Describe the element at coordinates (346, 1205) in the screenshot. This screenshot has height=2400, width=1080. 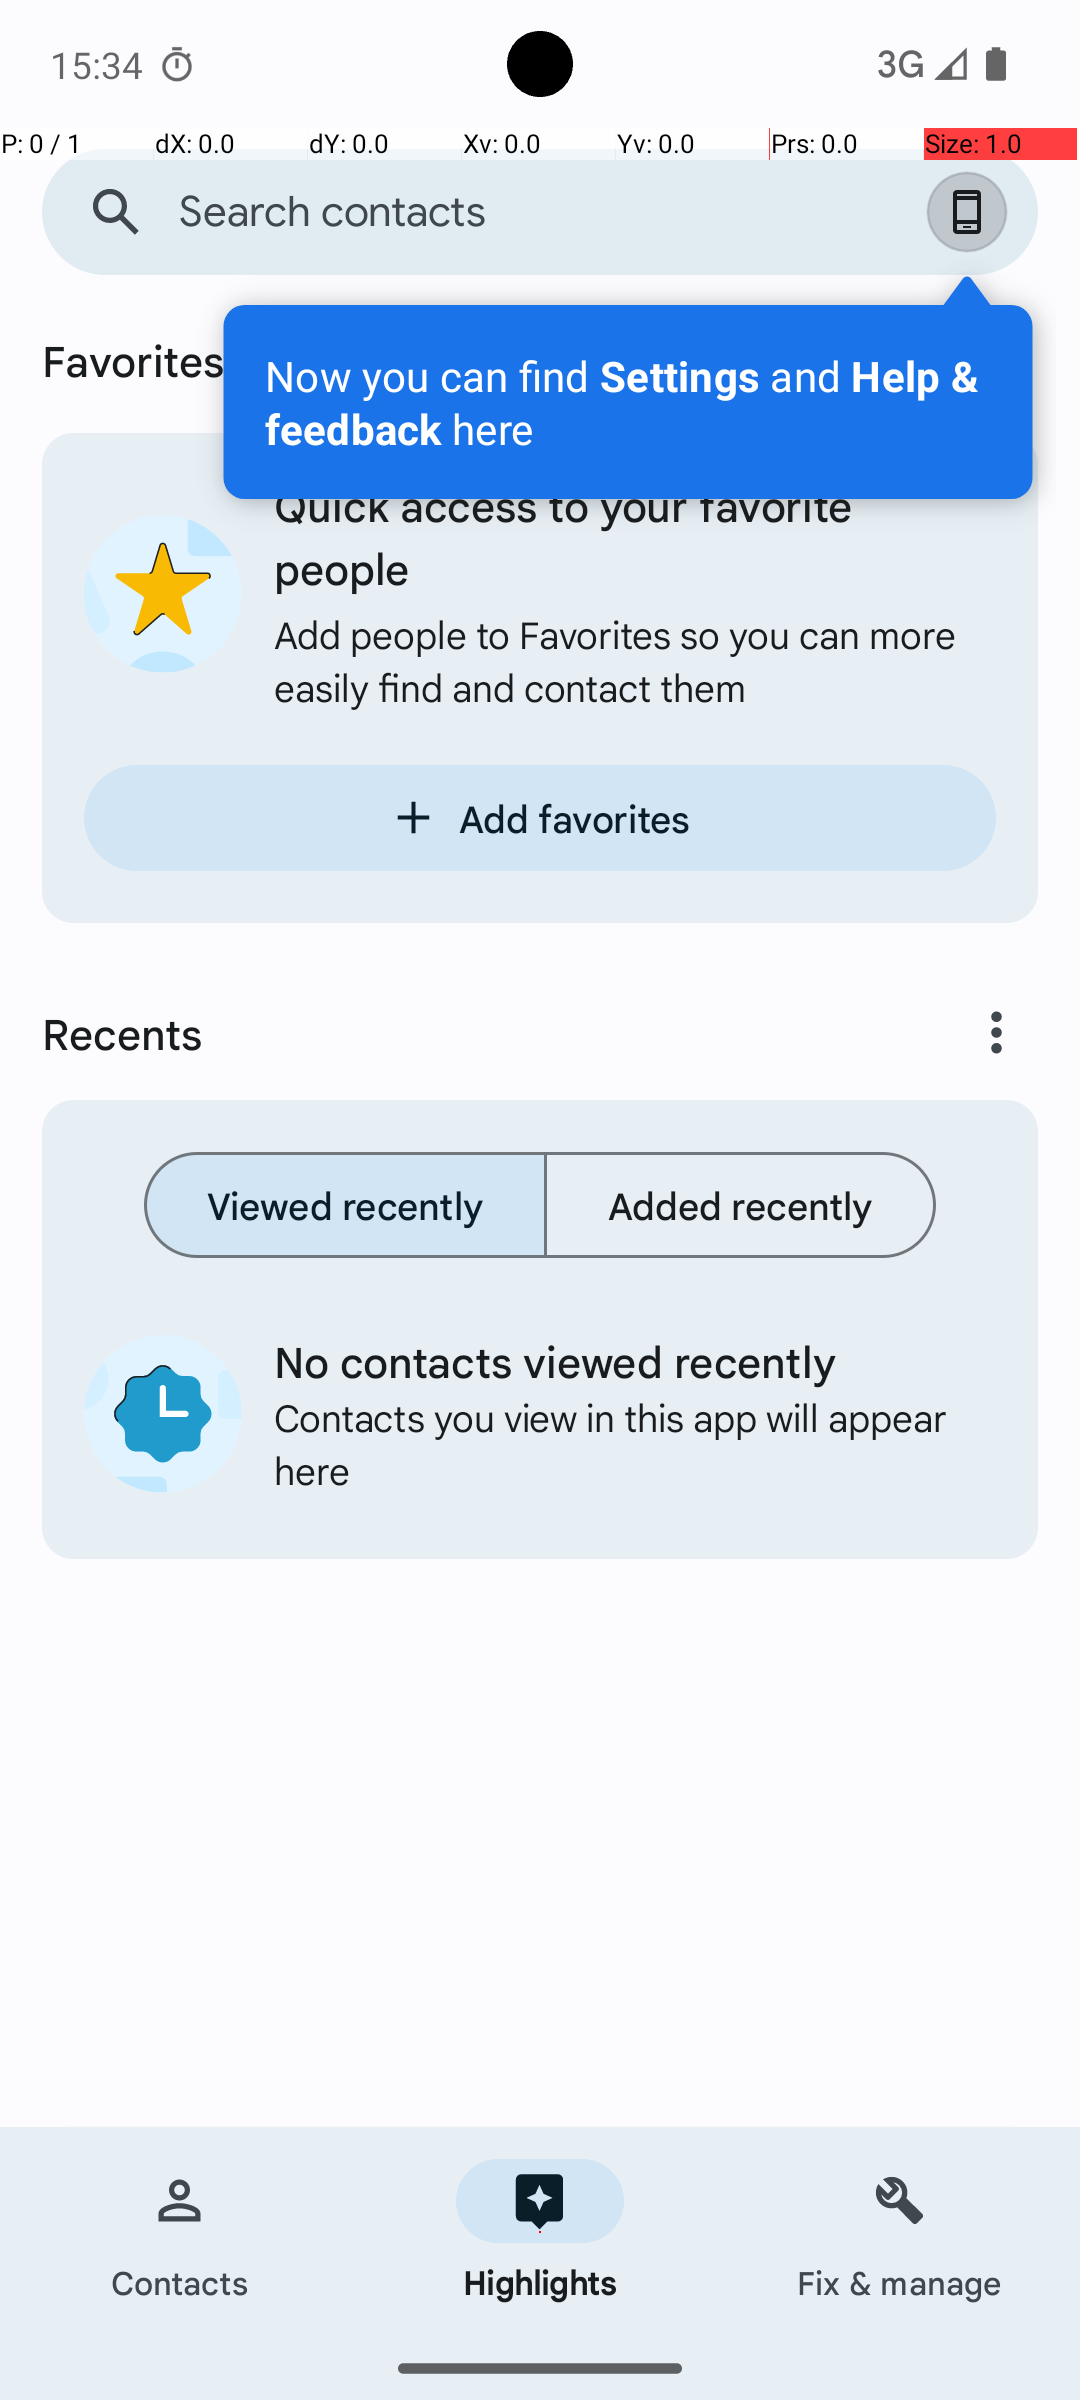
I see `Viewed recently` at that location.